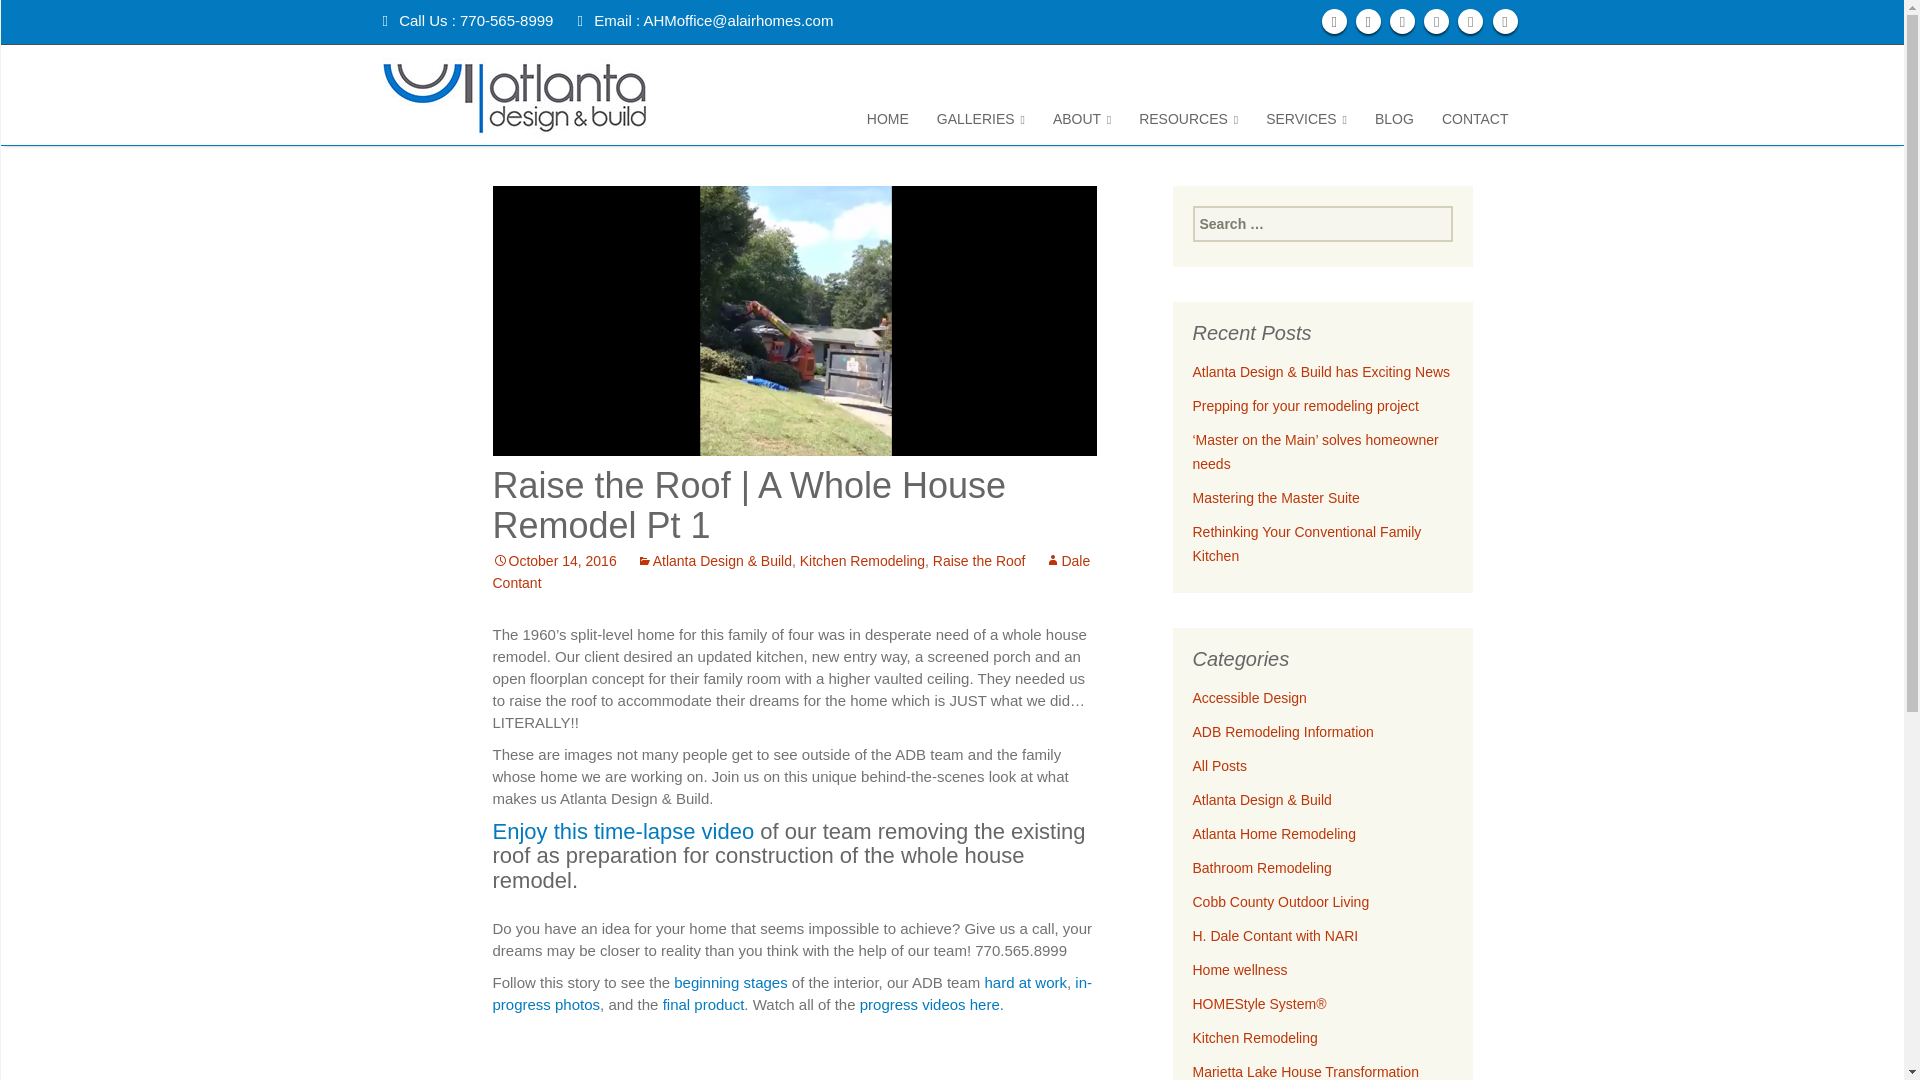 Image resolution: width=1920 pixels, height=1080 pixels. Describe the element at coordinates (888, 116) in the screenshot. I see `HOME` at that location.